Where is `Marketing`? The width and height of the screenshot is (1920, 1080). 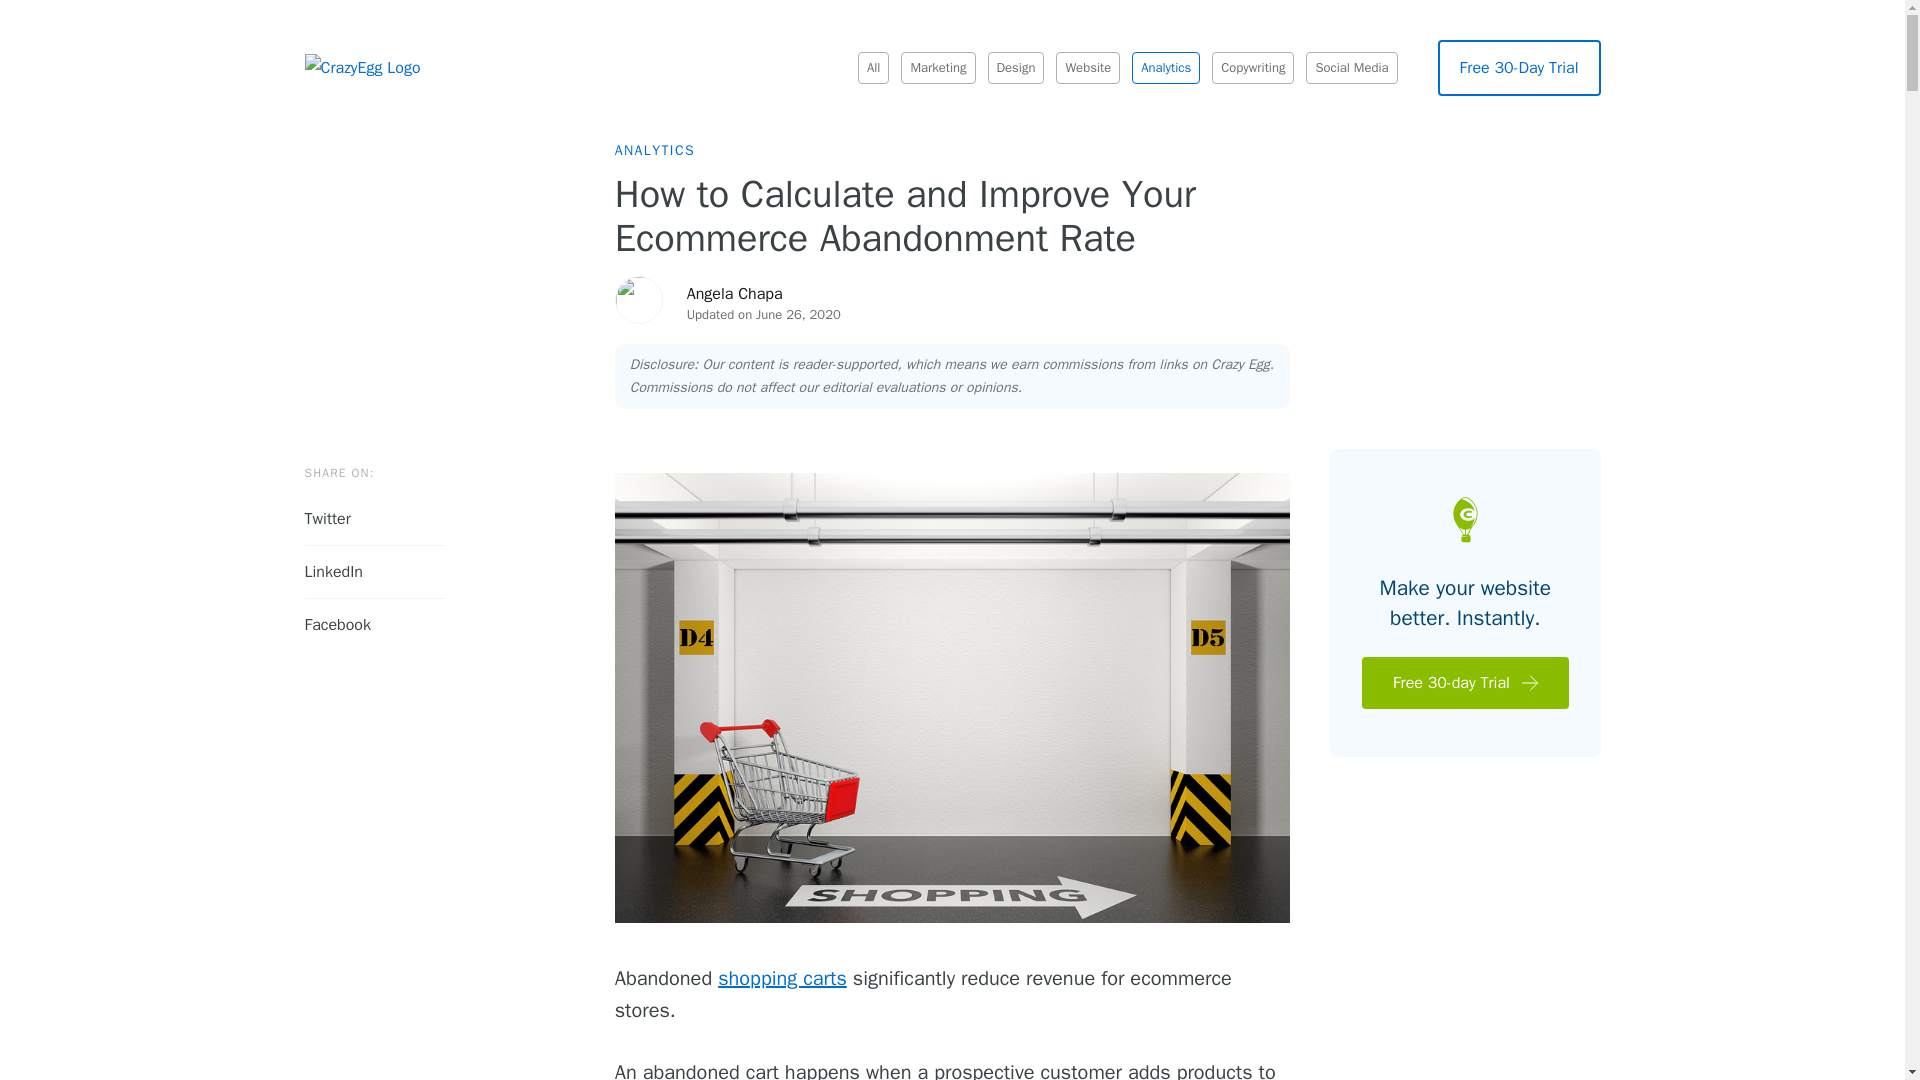
Marketing is located at coordinates (938, 68).